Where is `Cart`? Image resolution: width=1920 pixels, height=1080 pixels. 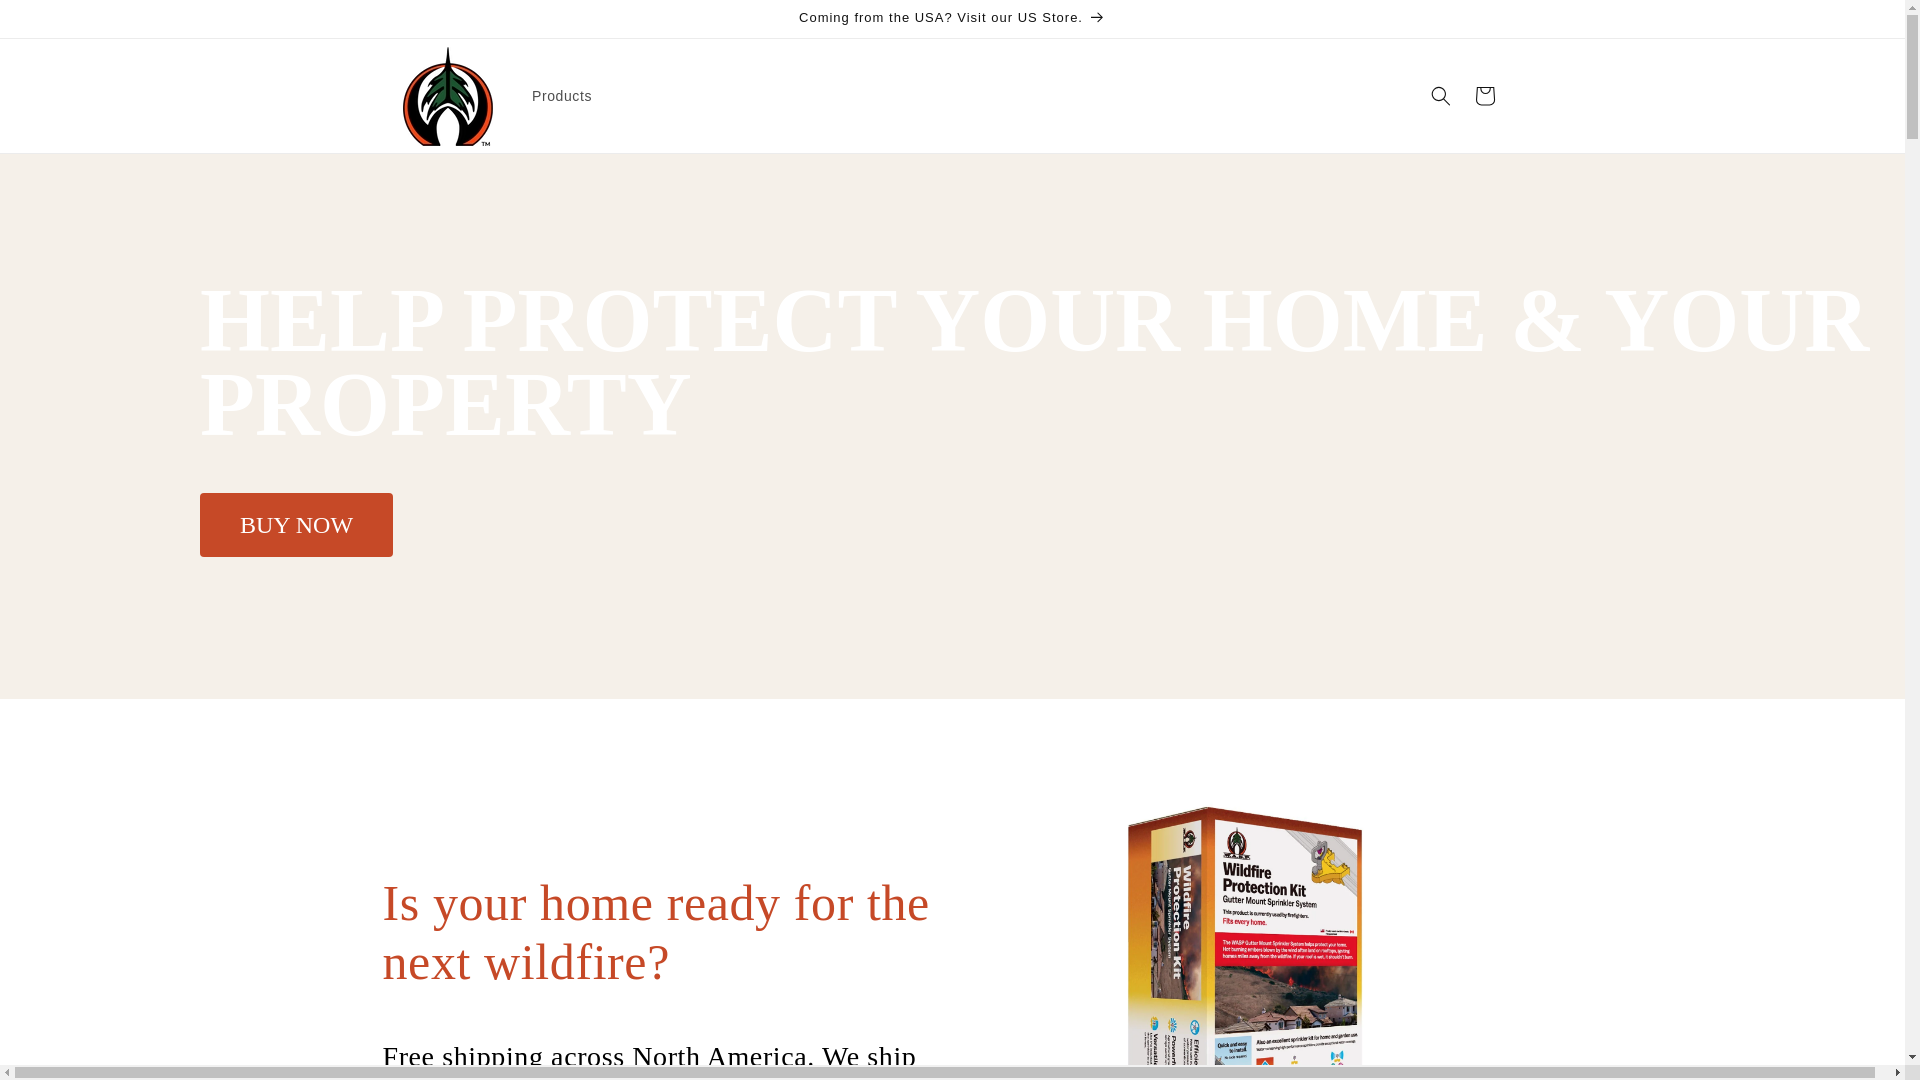
Cart is located at coordinates (1483, 96).